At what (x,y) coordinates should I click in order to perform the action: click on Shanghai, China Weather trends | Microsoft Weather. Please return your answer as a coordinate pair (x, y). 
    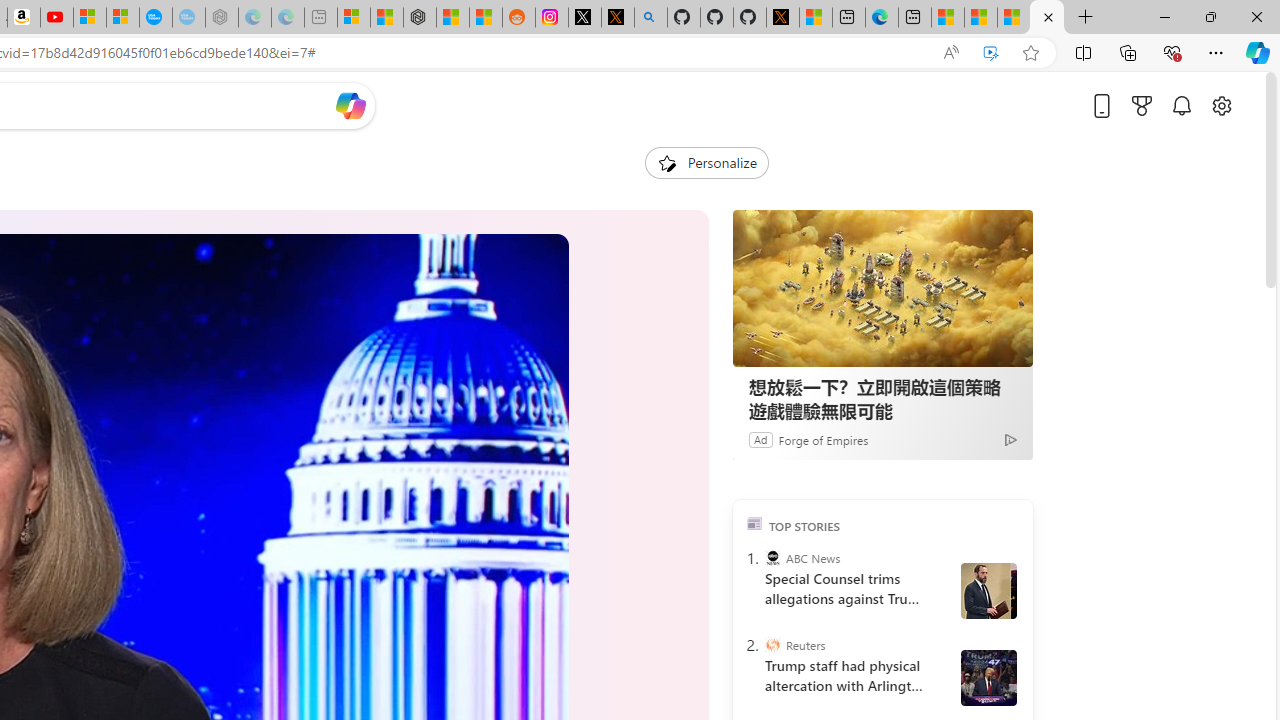
    Looking at the image, I should click on (485, 18).